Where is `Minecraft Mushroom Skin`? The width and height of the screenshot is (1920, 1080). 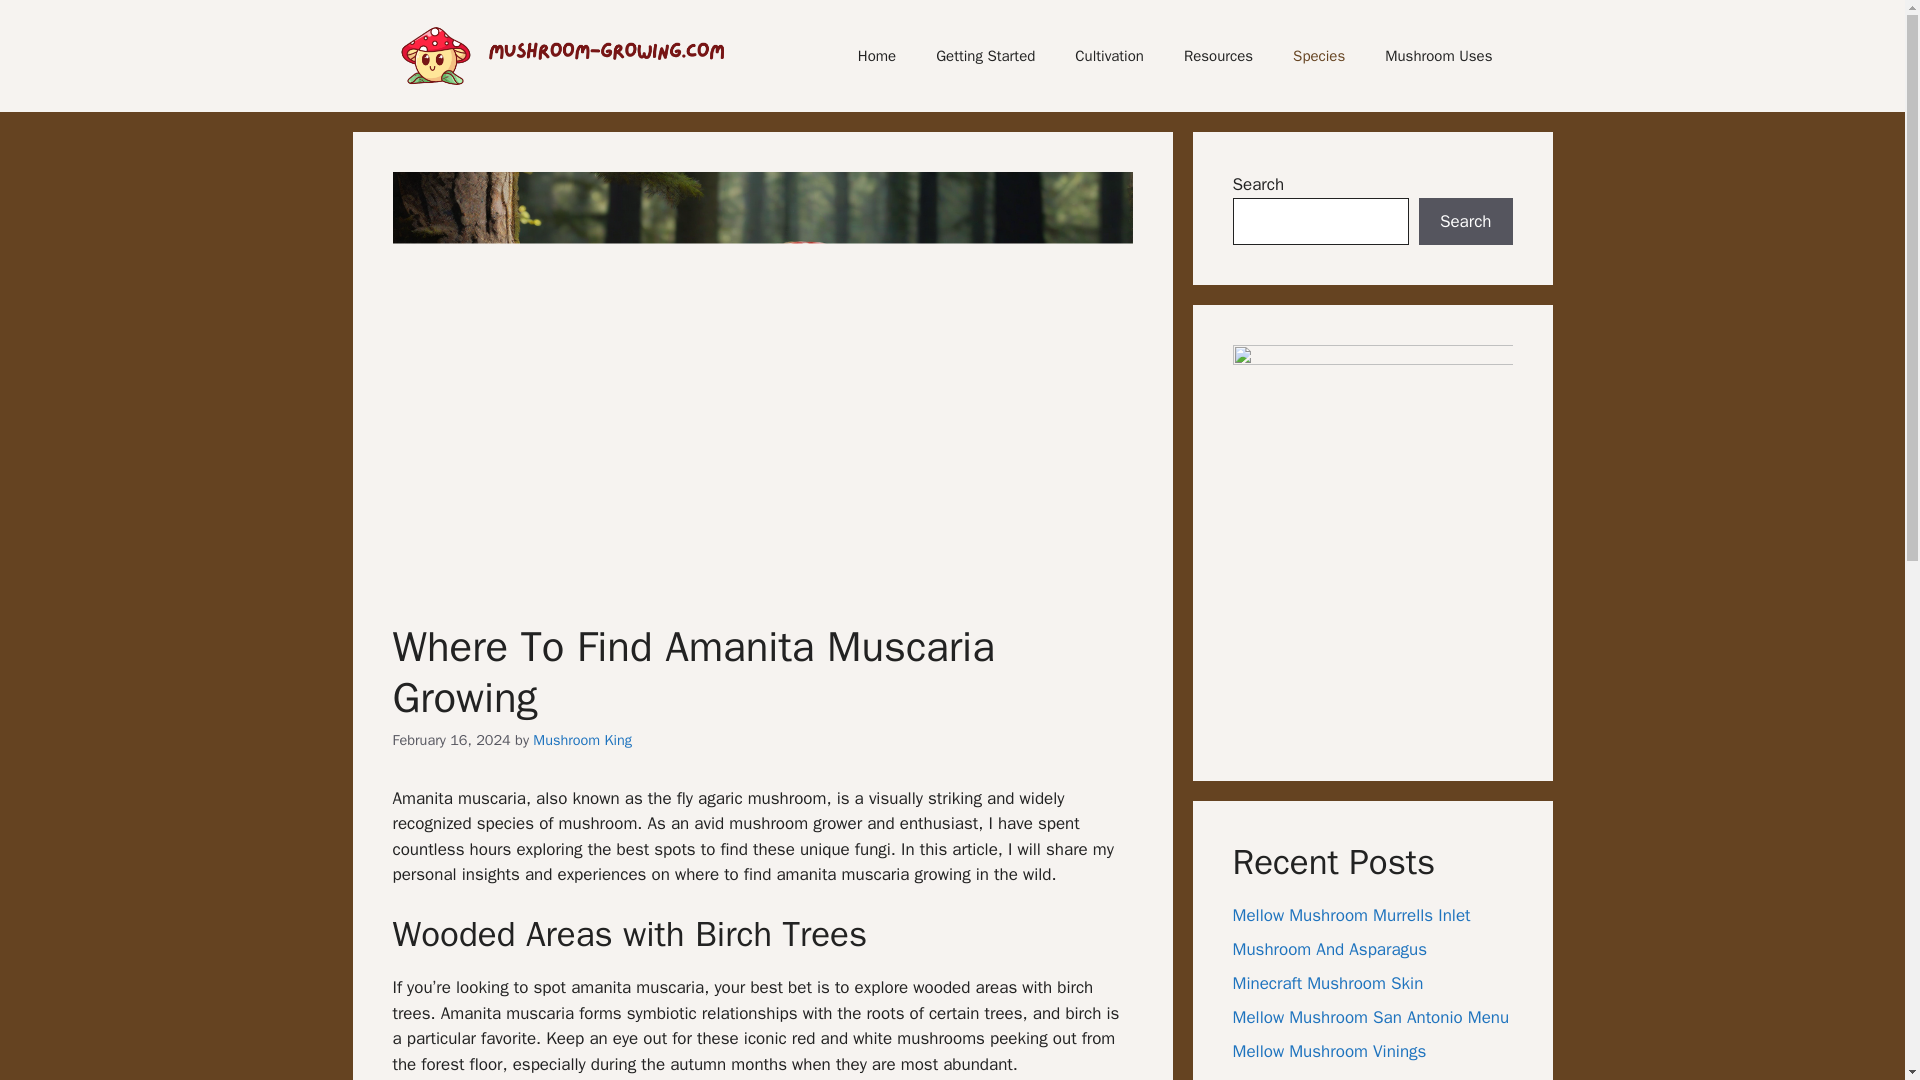
Minecraft Mushroom Skin is located at coordinates (1327, 983).